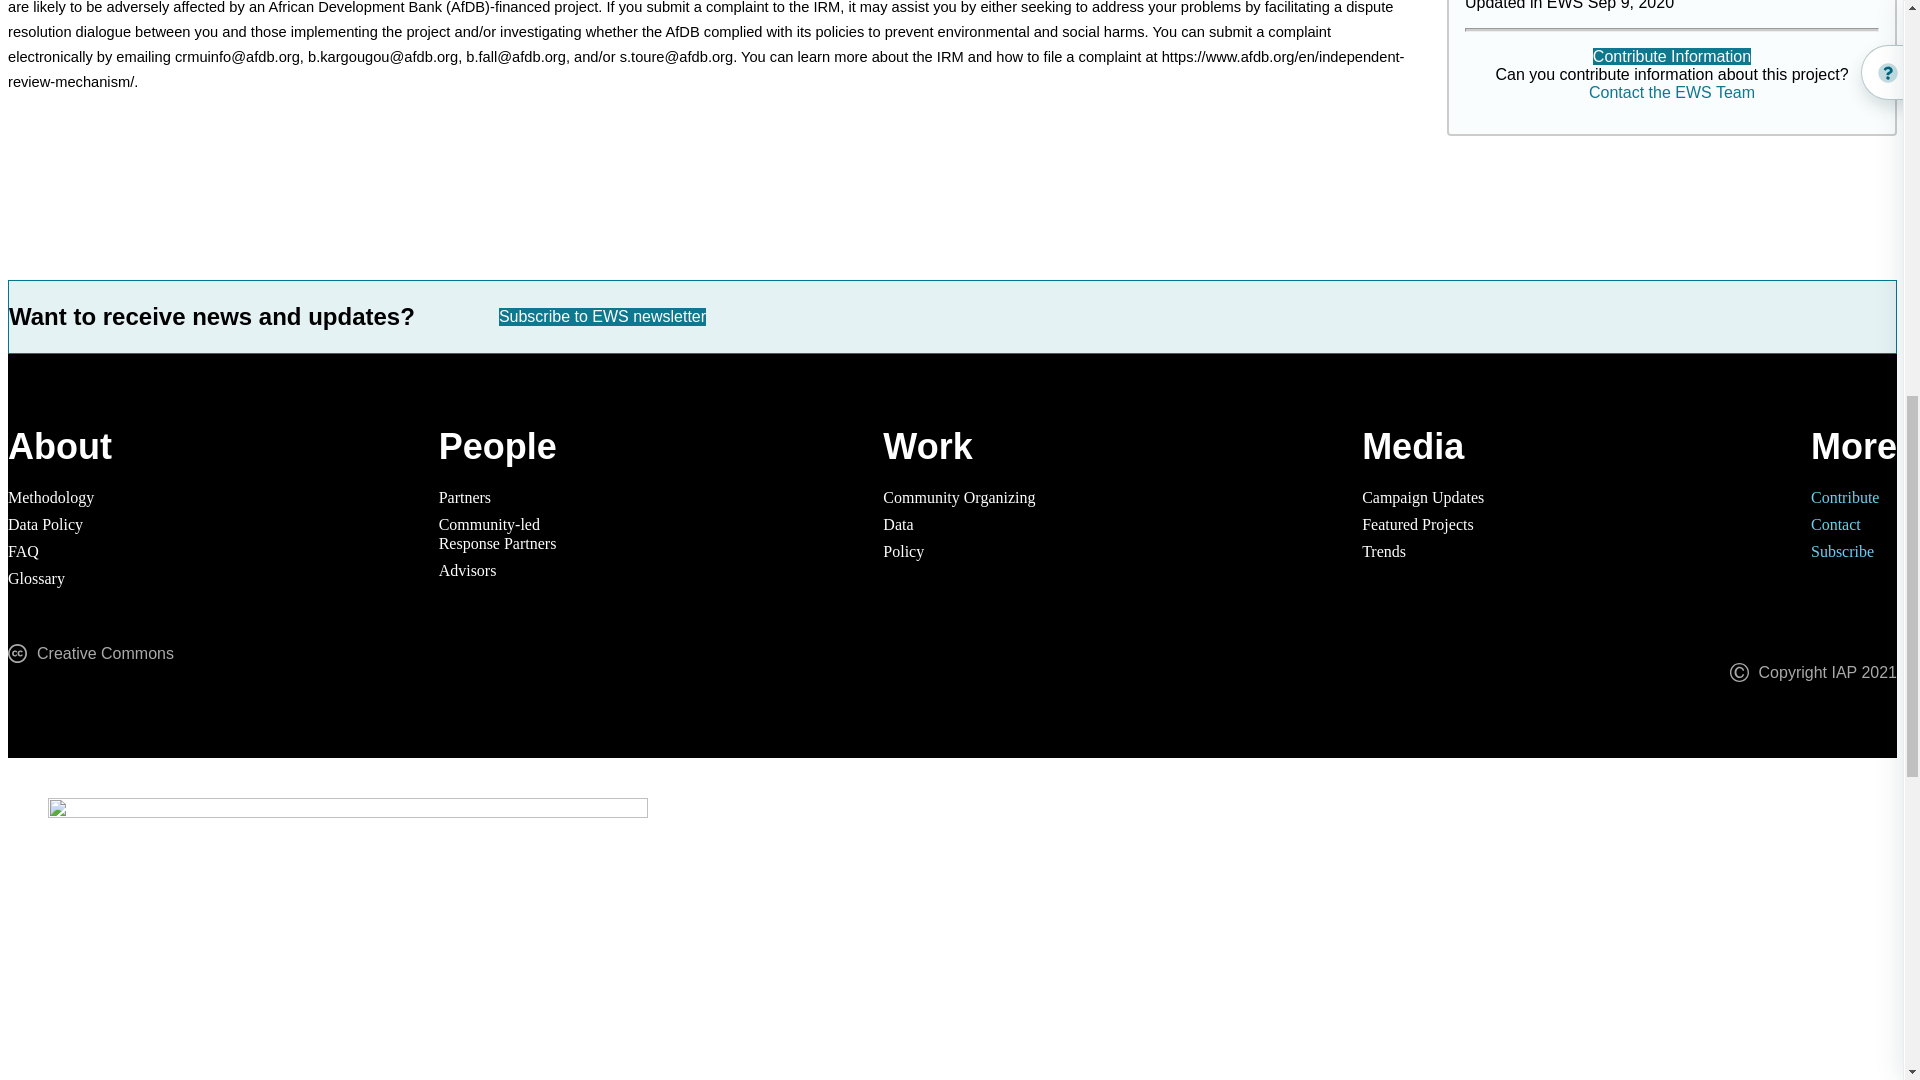 This screenshot has width=1920, height=1080. Describe the element at coordinates (903, 552) in the screenshot. I see `Methodology` at that location.